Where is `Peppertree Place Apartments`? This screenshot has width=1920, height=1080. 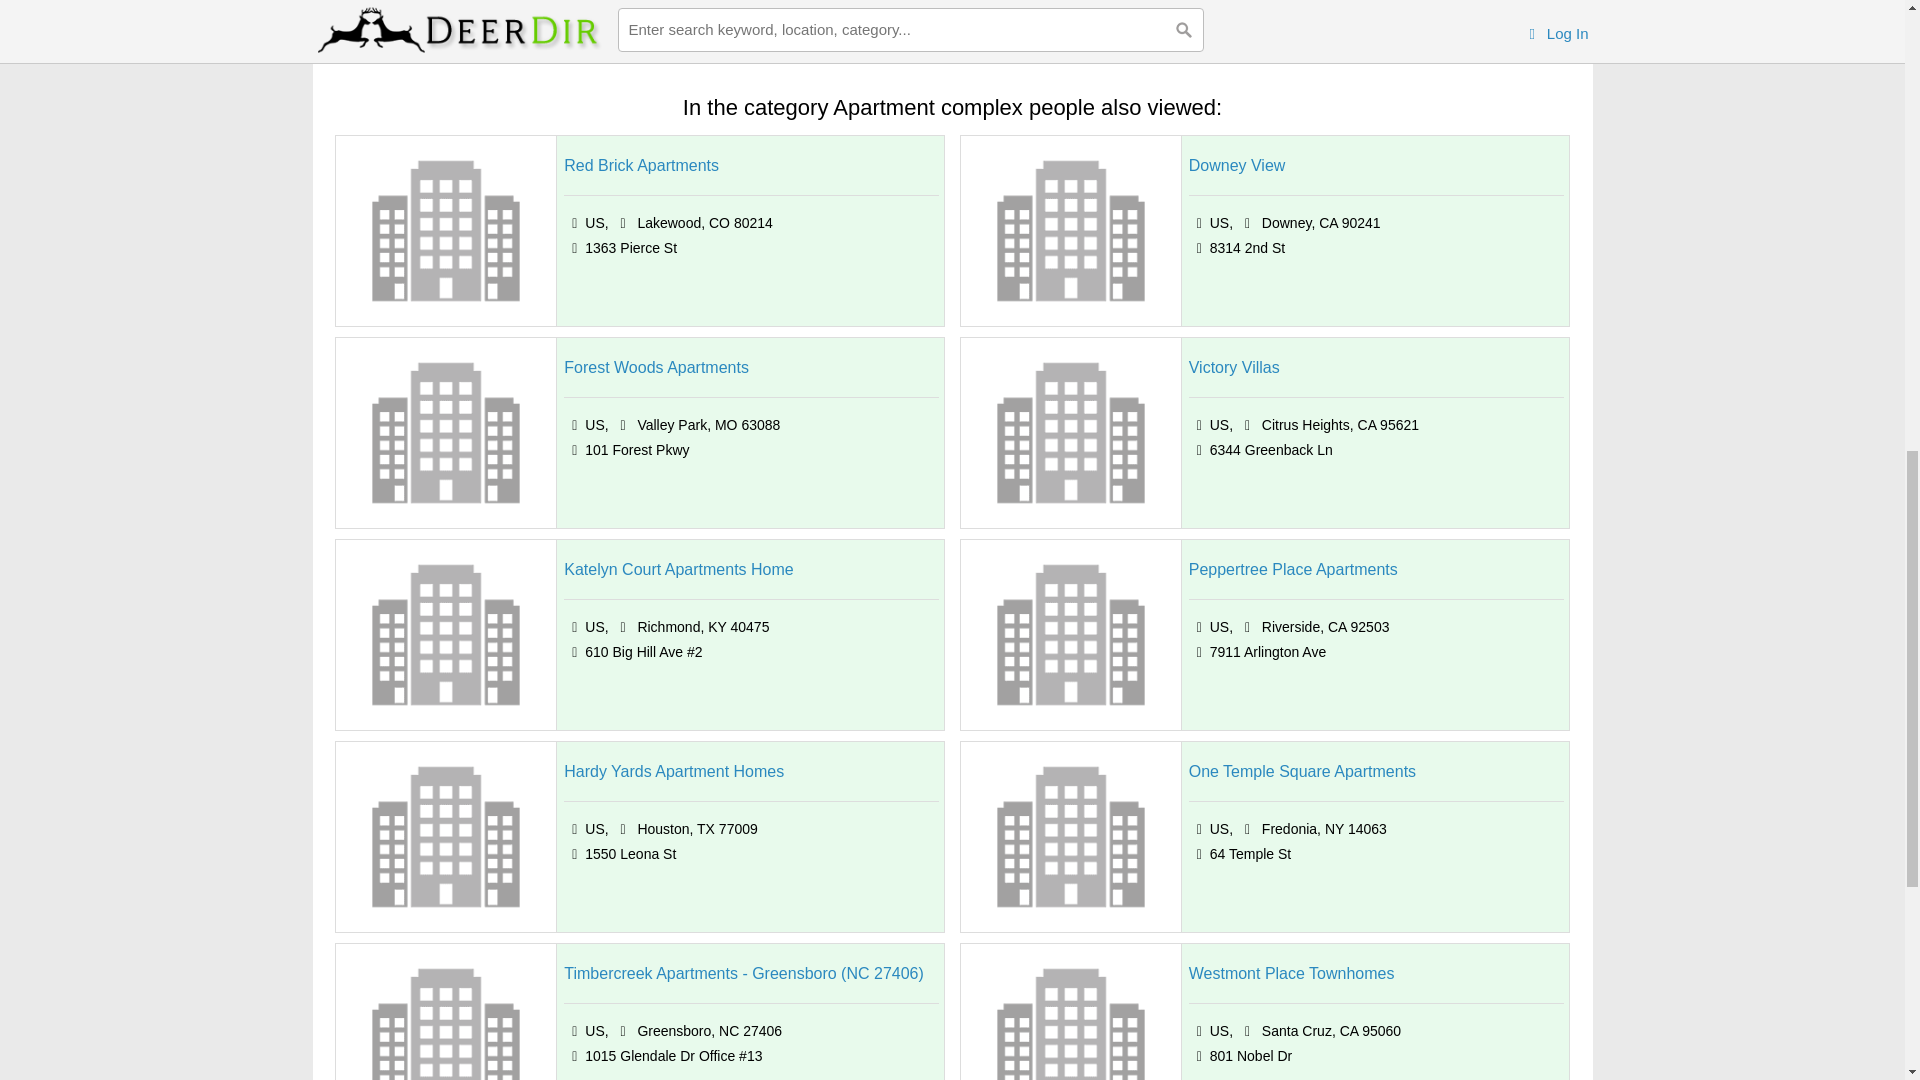
Peppertree Place Apartments is located at coordinates (1292, 570).